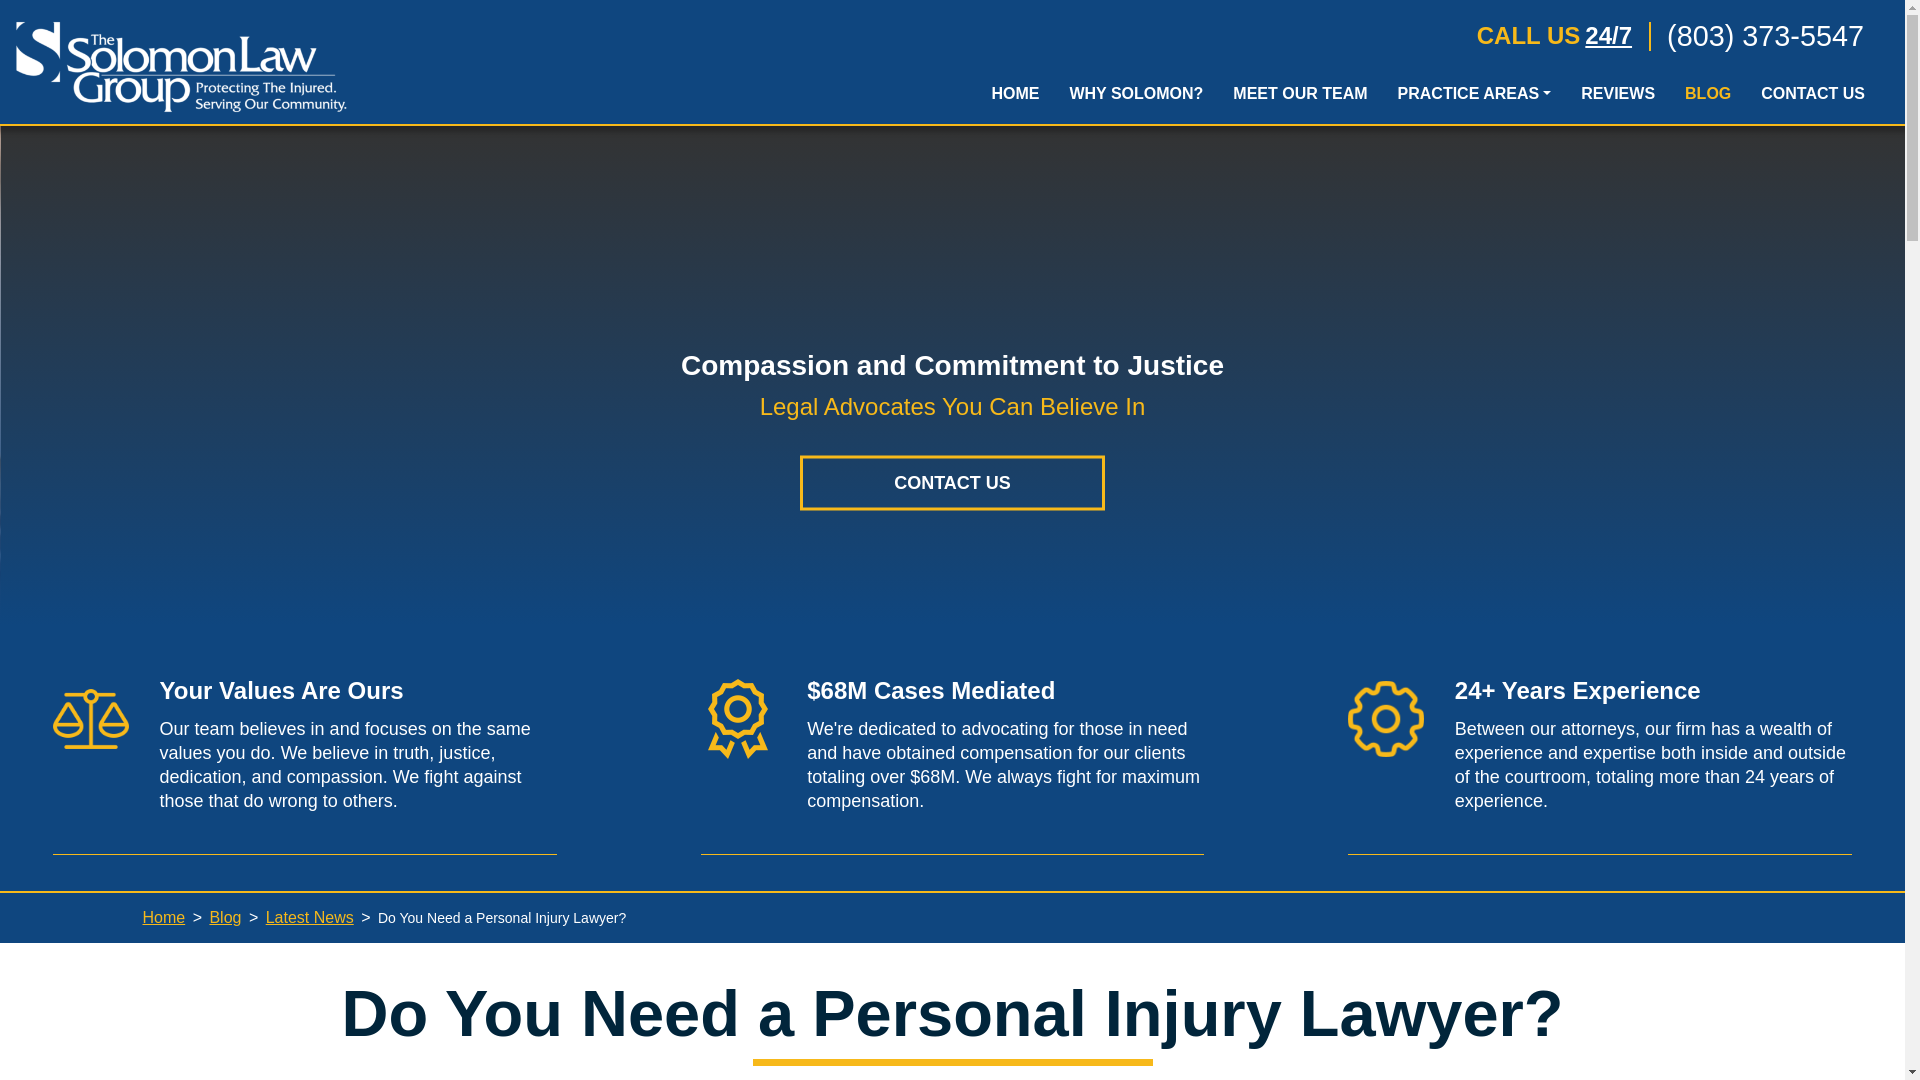 This screenshot has width=1920, height=1080. What do you see at coordinates (1618, 98) in the screenshot?
I see `REVIEWS` at bounding box center [1618, 98].